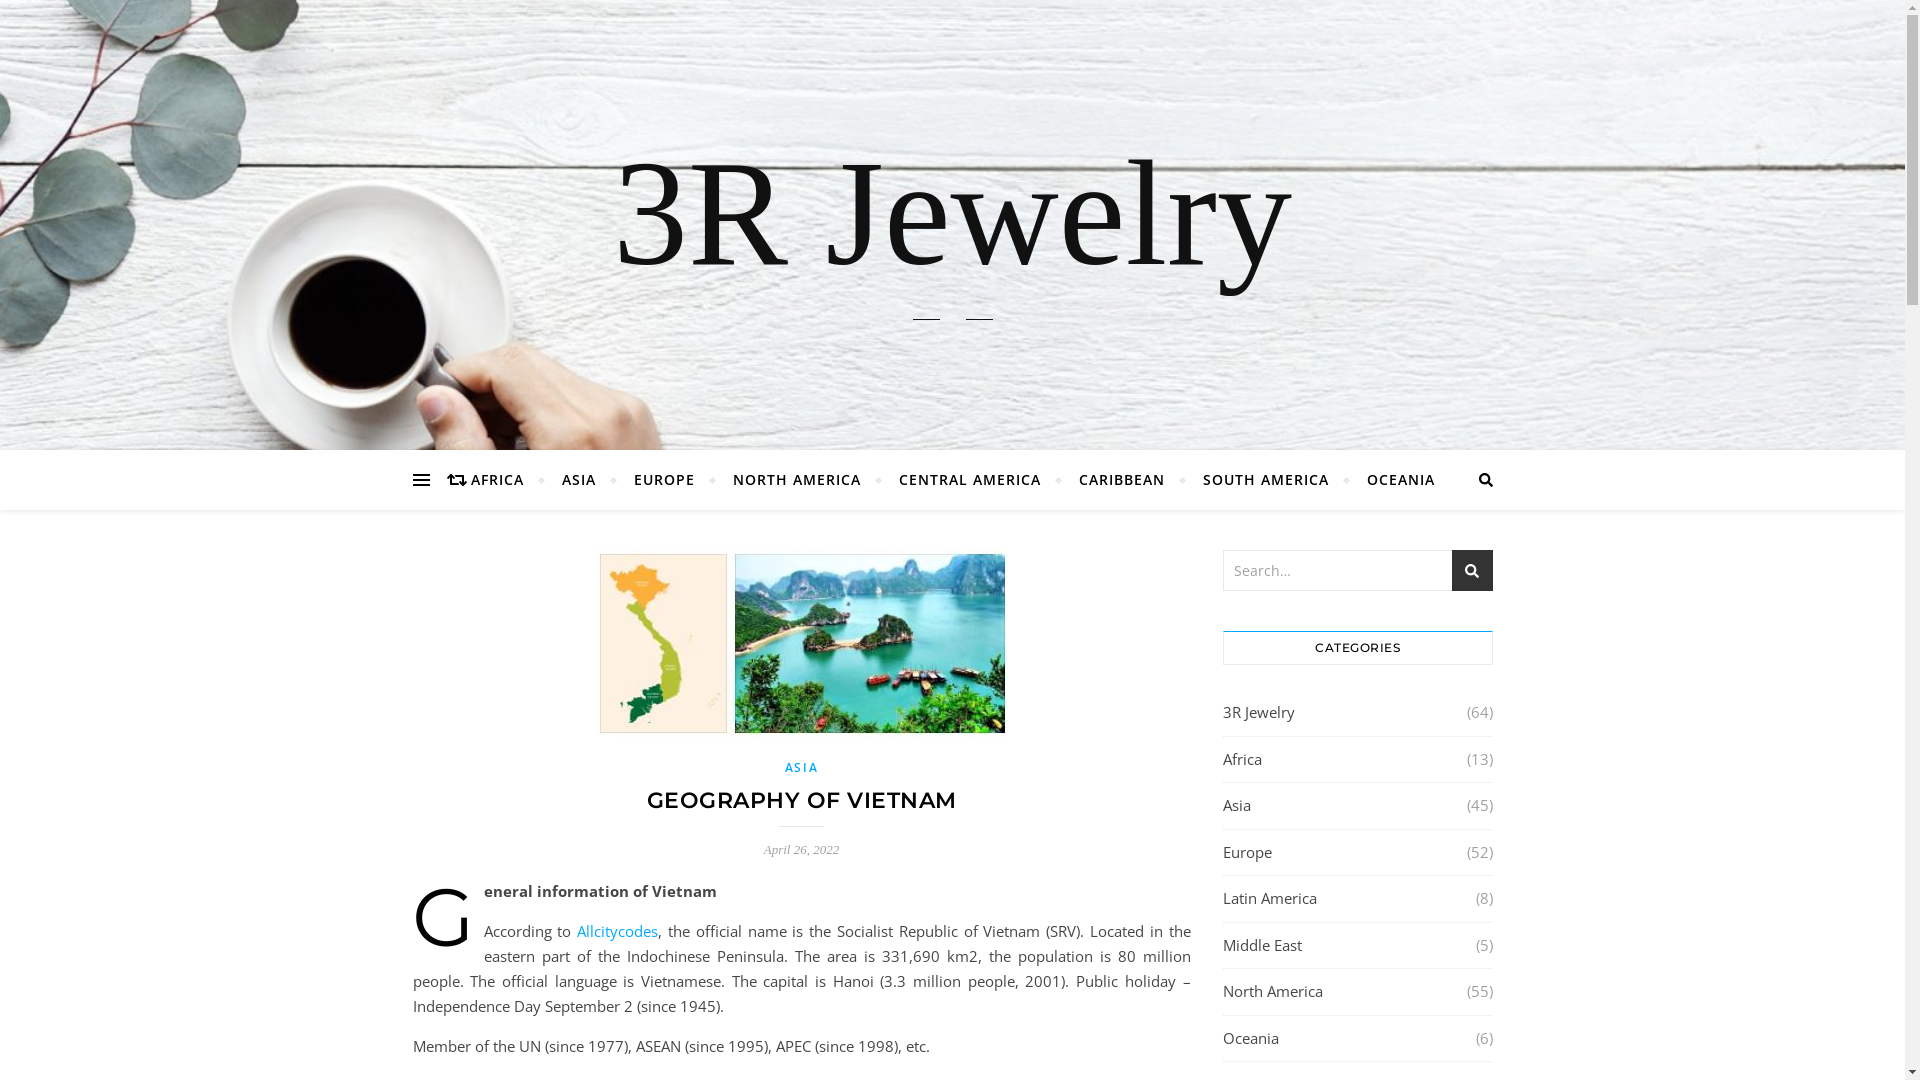 The width and height of the screenshot is (1920, 1080). Describe the element at coordinates (952, 213) in the screenshot. I see `3R Jewelry` at that location.